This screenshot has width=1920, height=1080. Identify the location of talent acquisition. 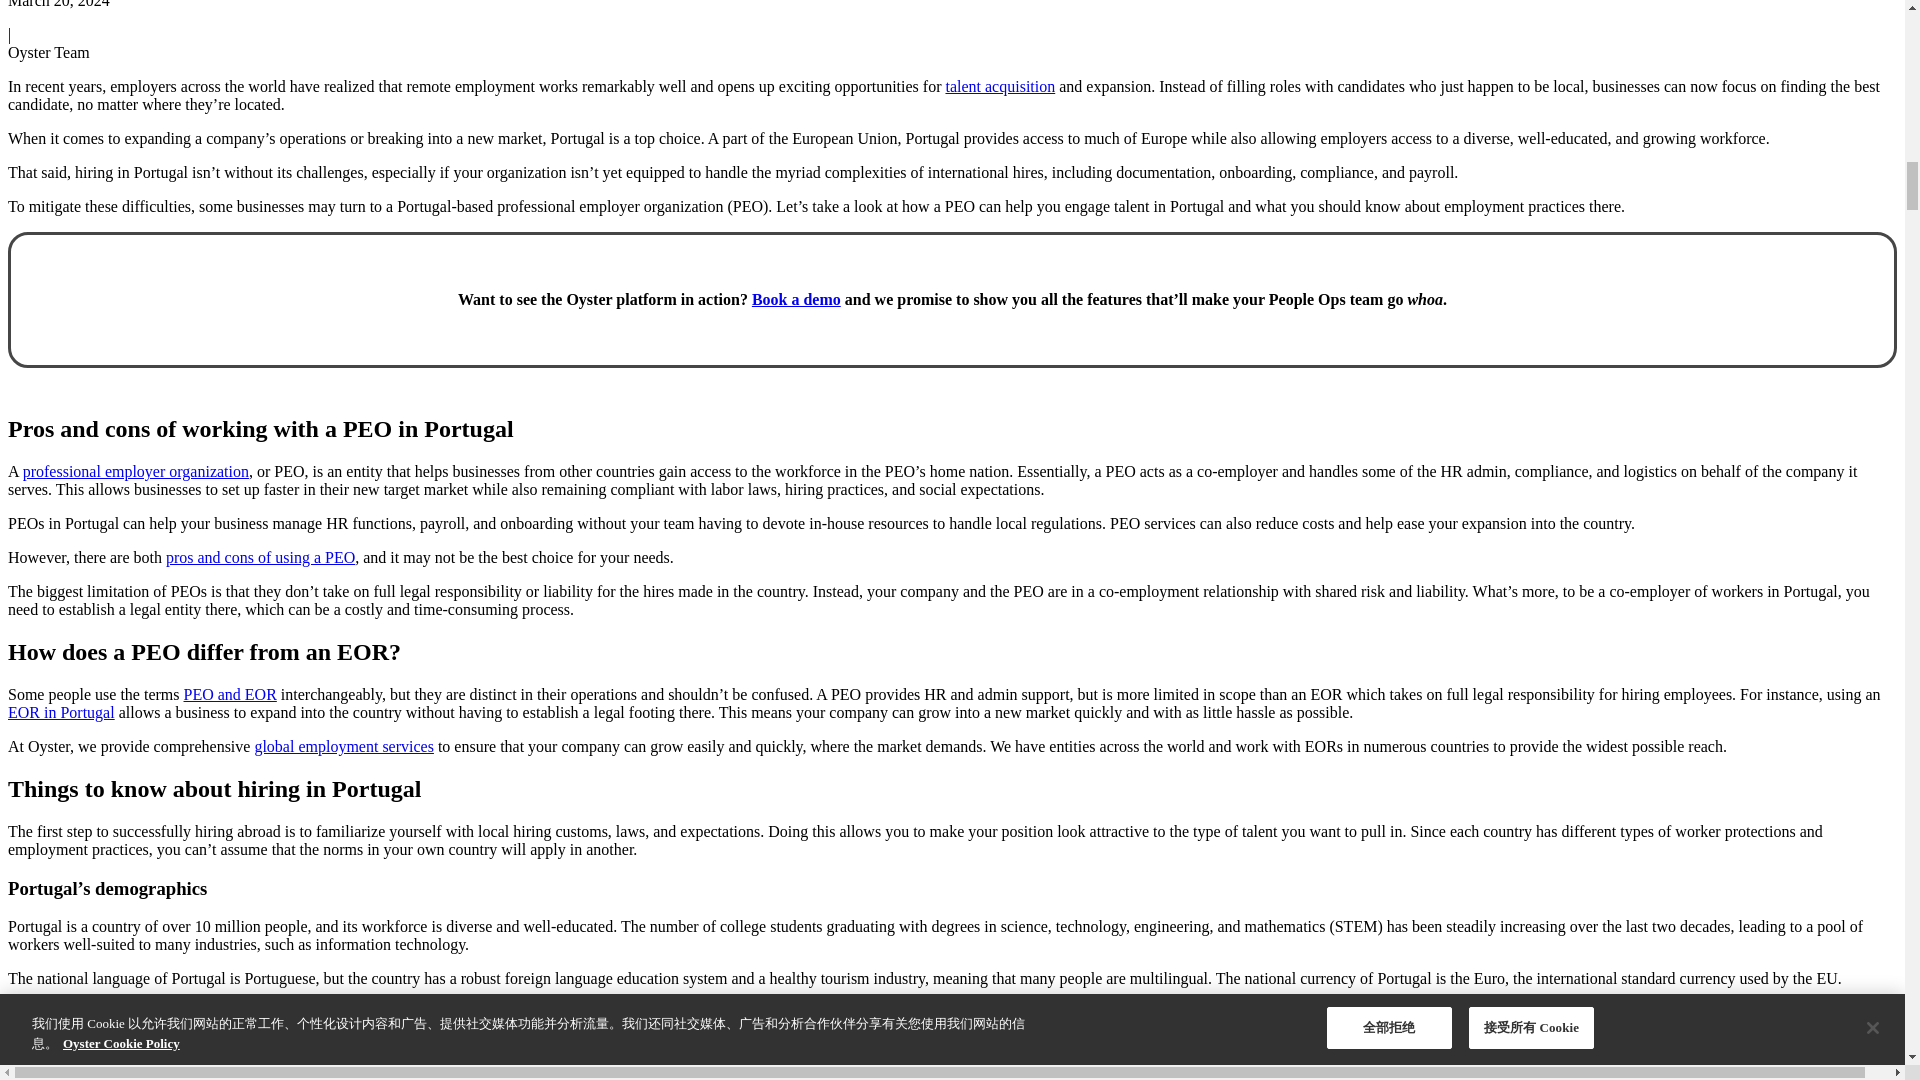
(999, 86).